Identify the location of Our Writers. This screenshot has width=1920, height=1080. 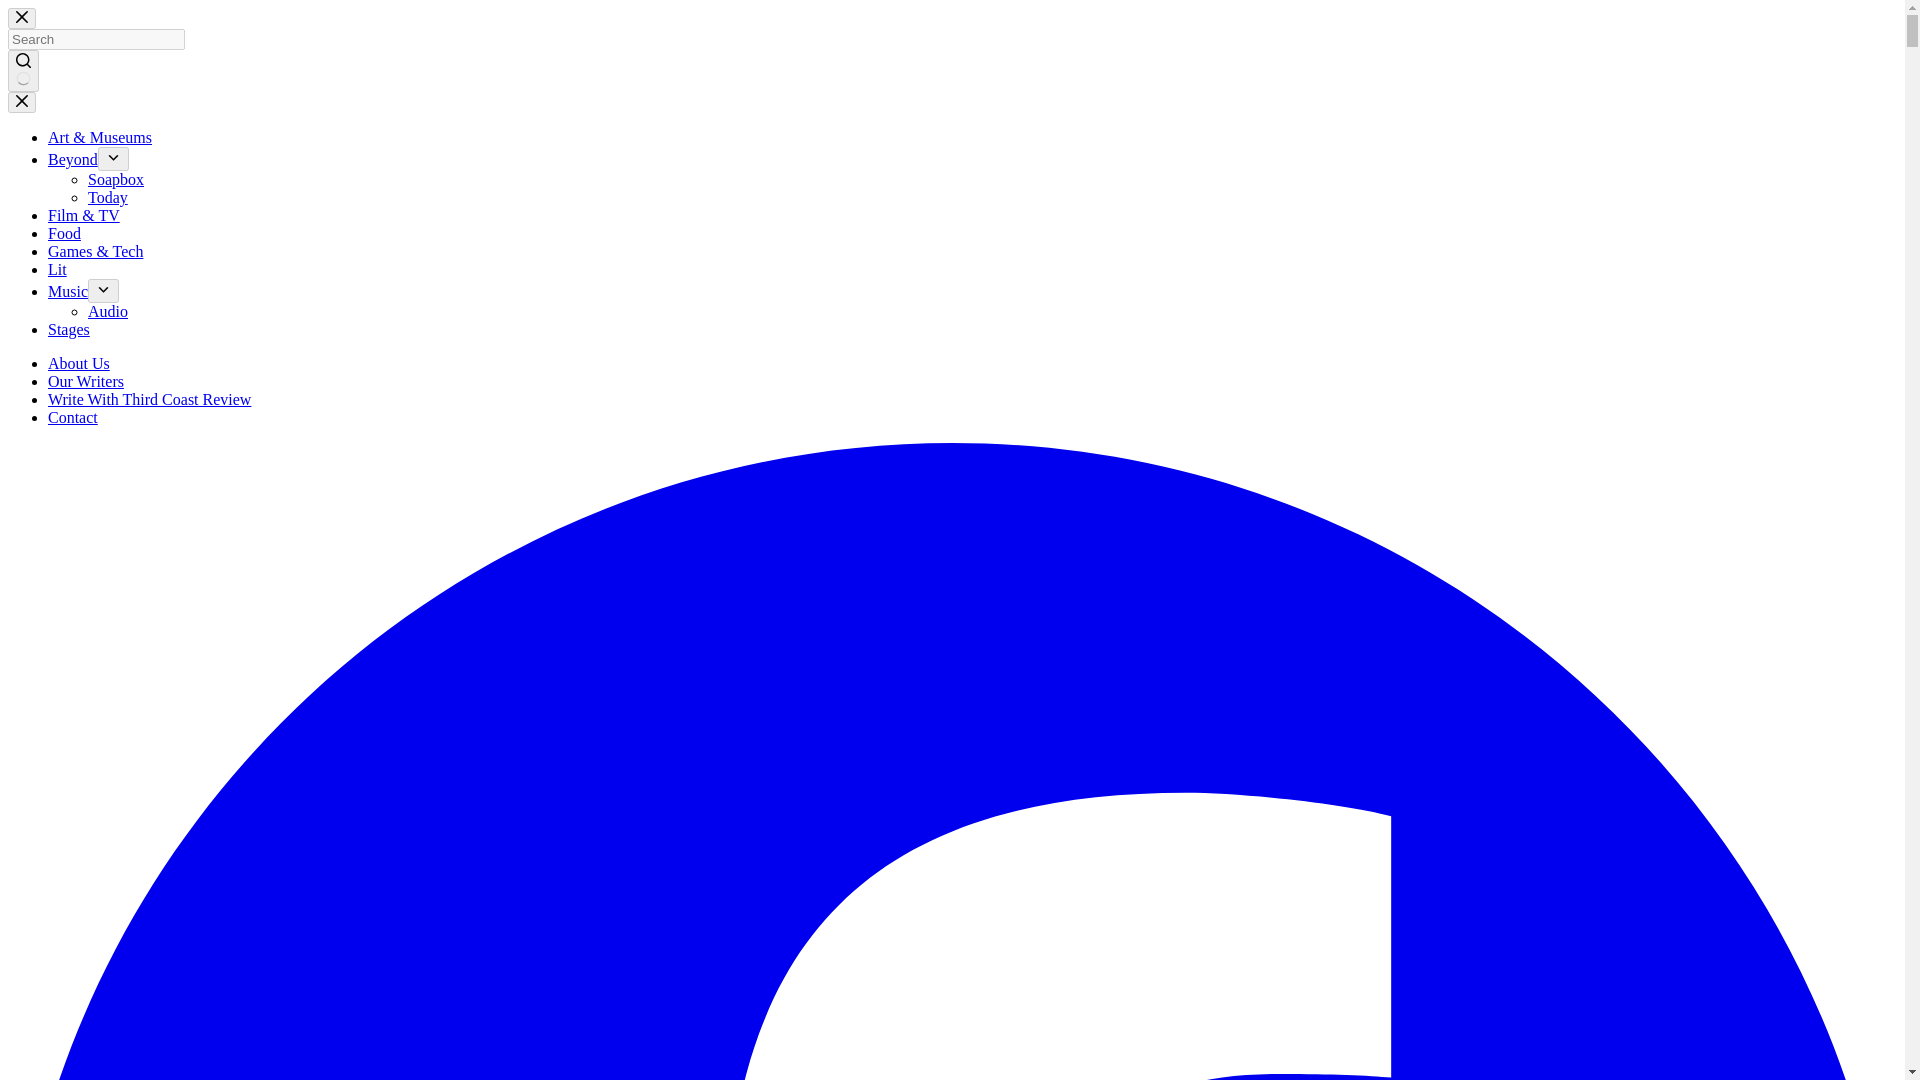
(86, 380).